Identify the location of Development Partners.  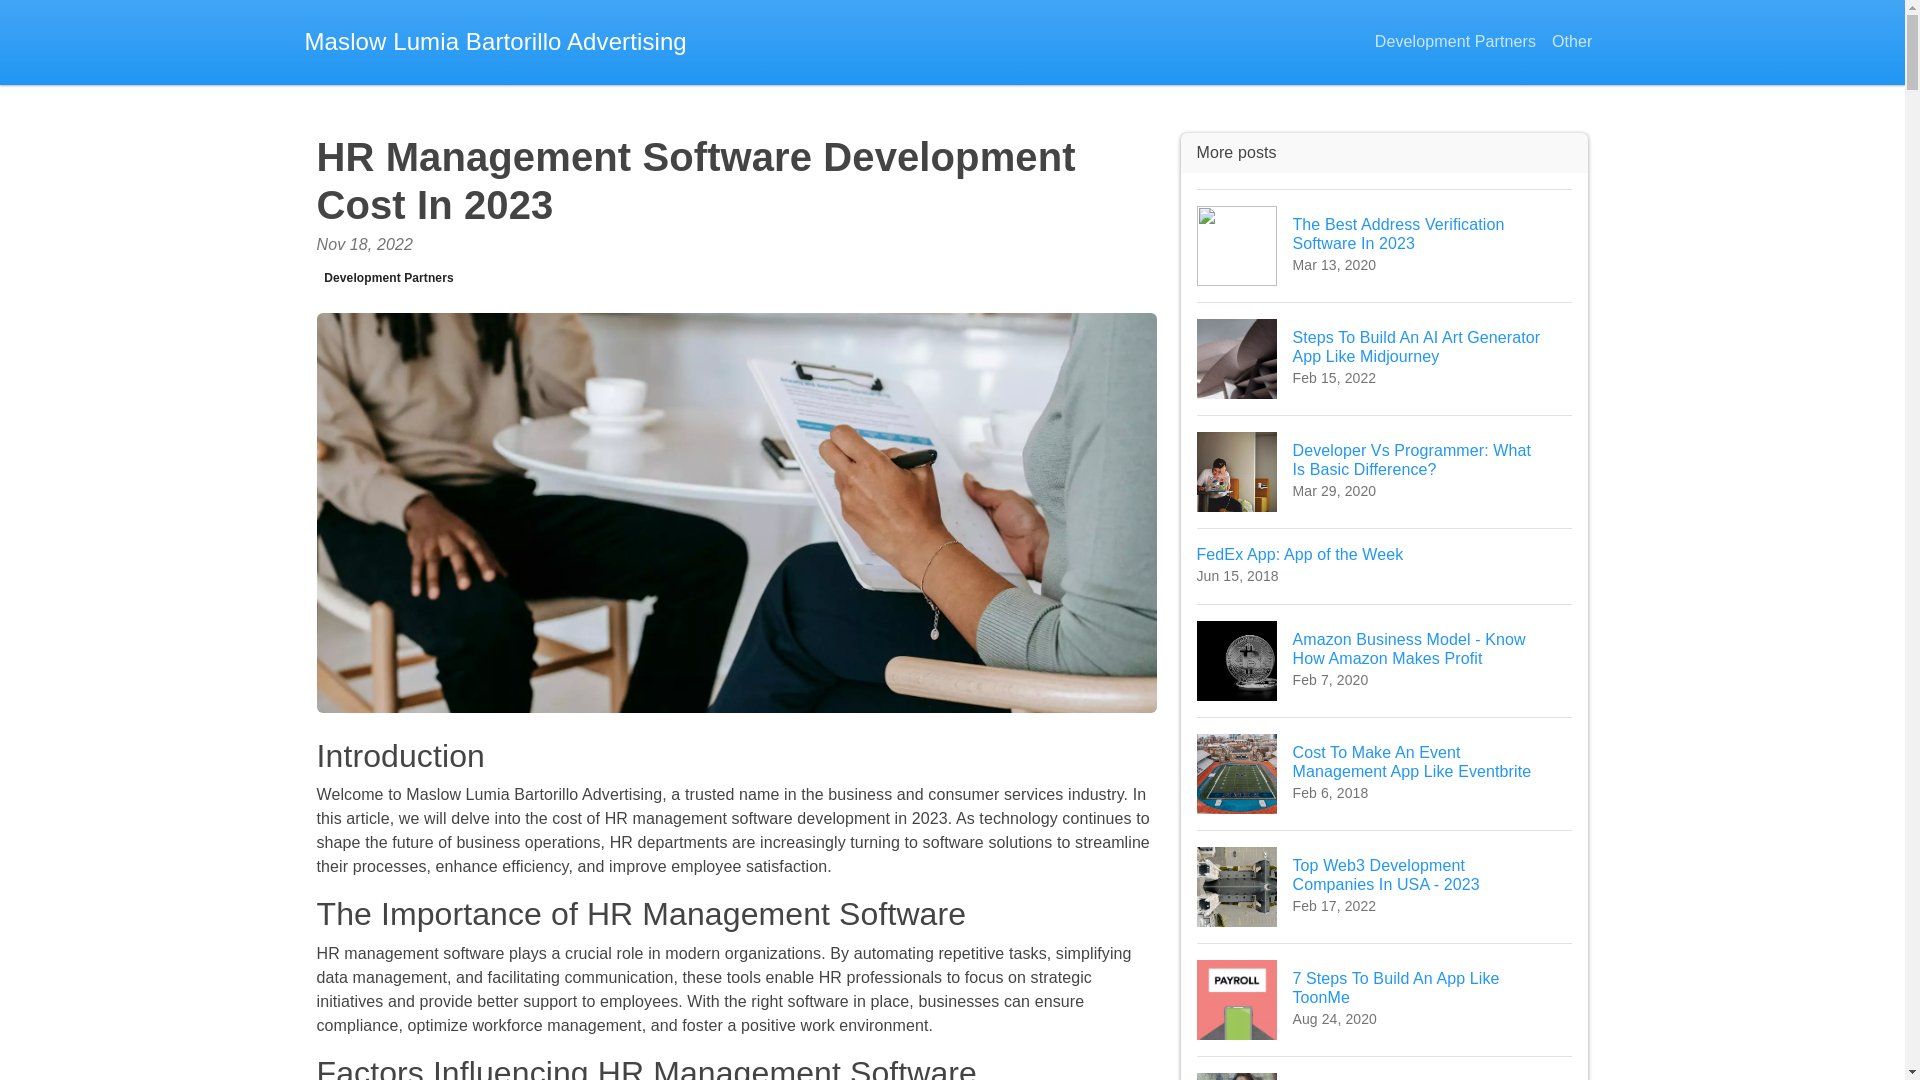
(1384, 999).